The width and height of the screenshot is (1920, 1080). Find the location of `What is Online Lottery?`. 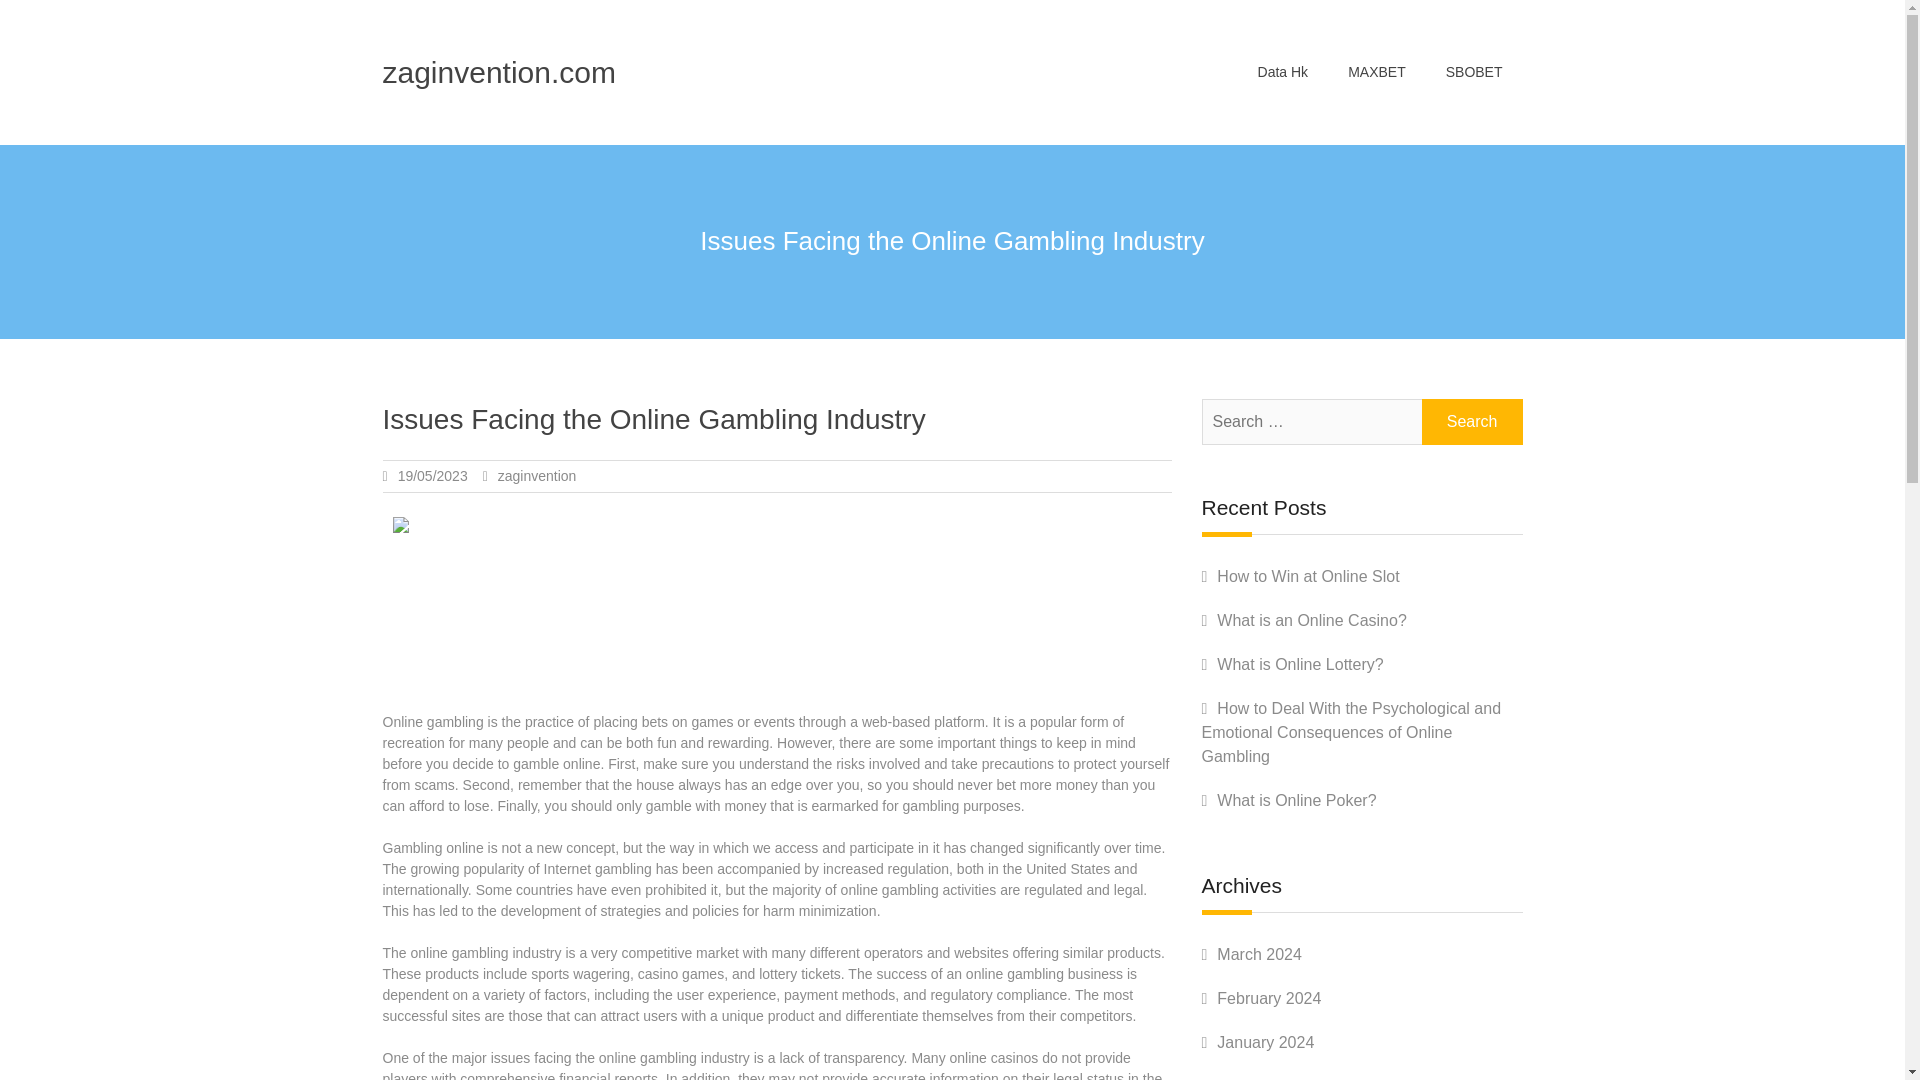

What is Online Lottery? is located at coordinates (1300, 664).